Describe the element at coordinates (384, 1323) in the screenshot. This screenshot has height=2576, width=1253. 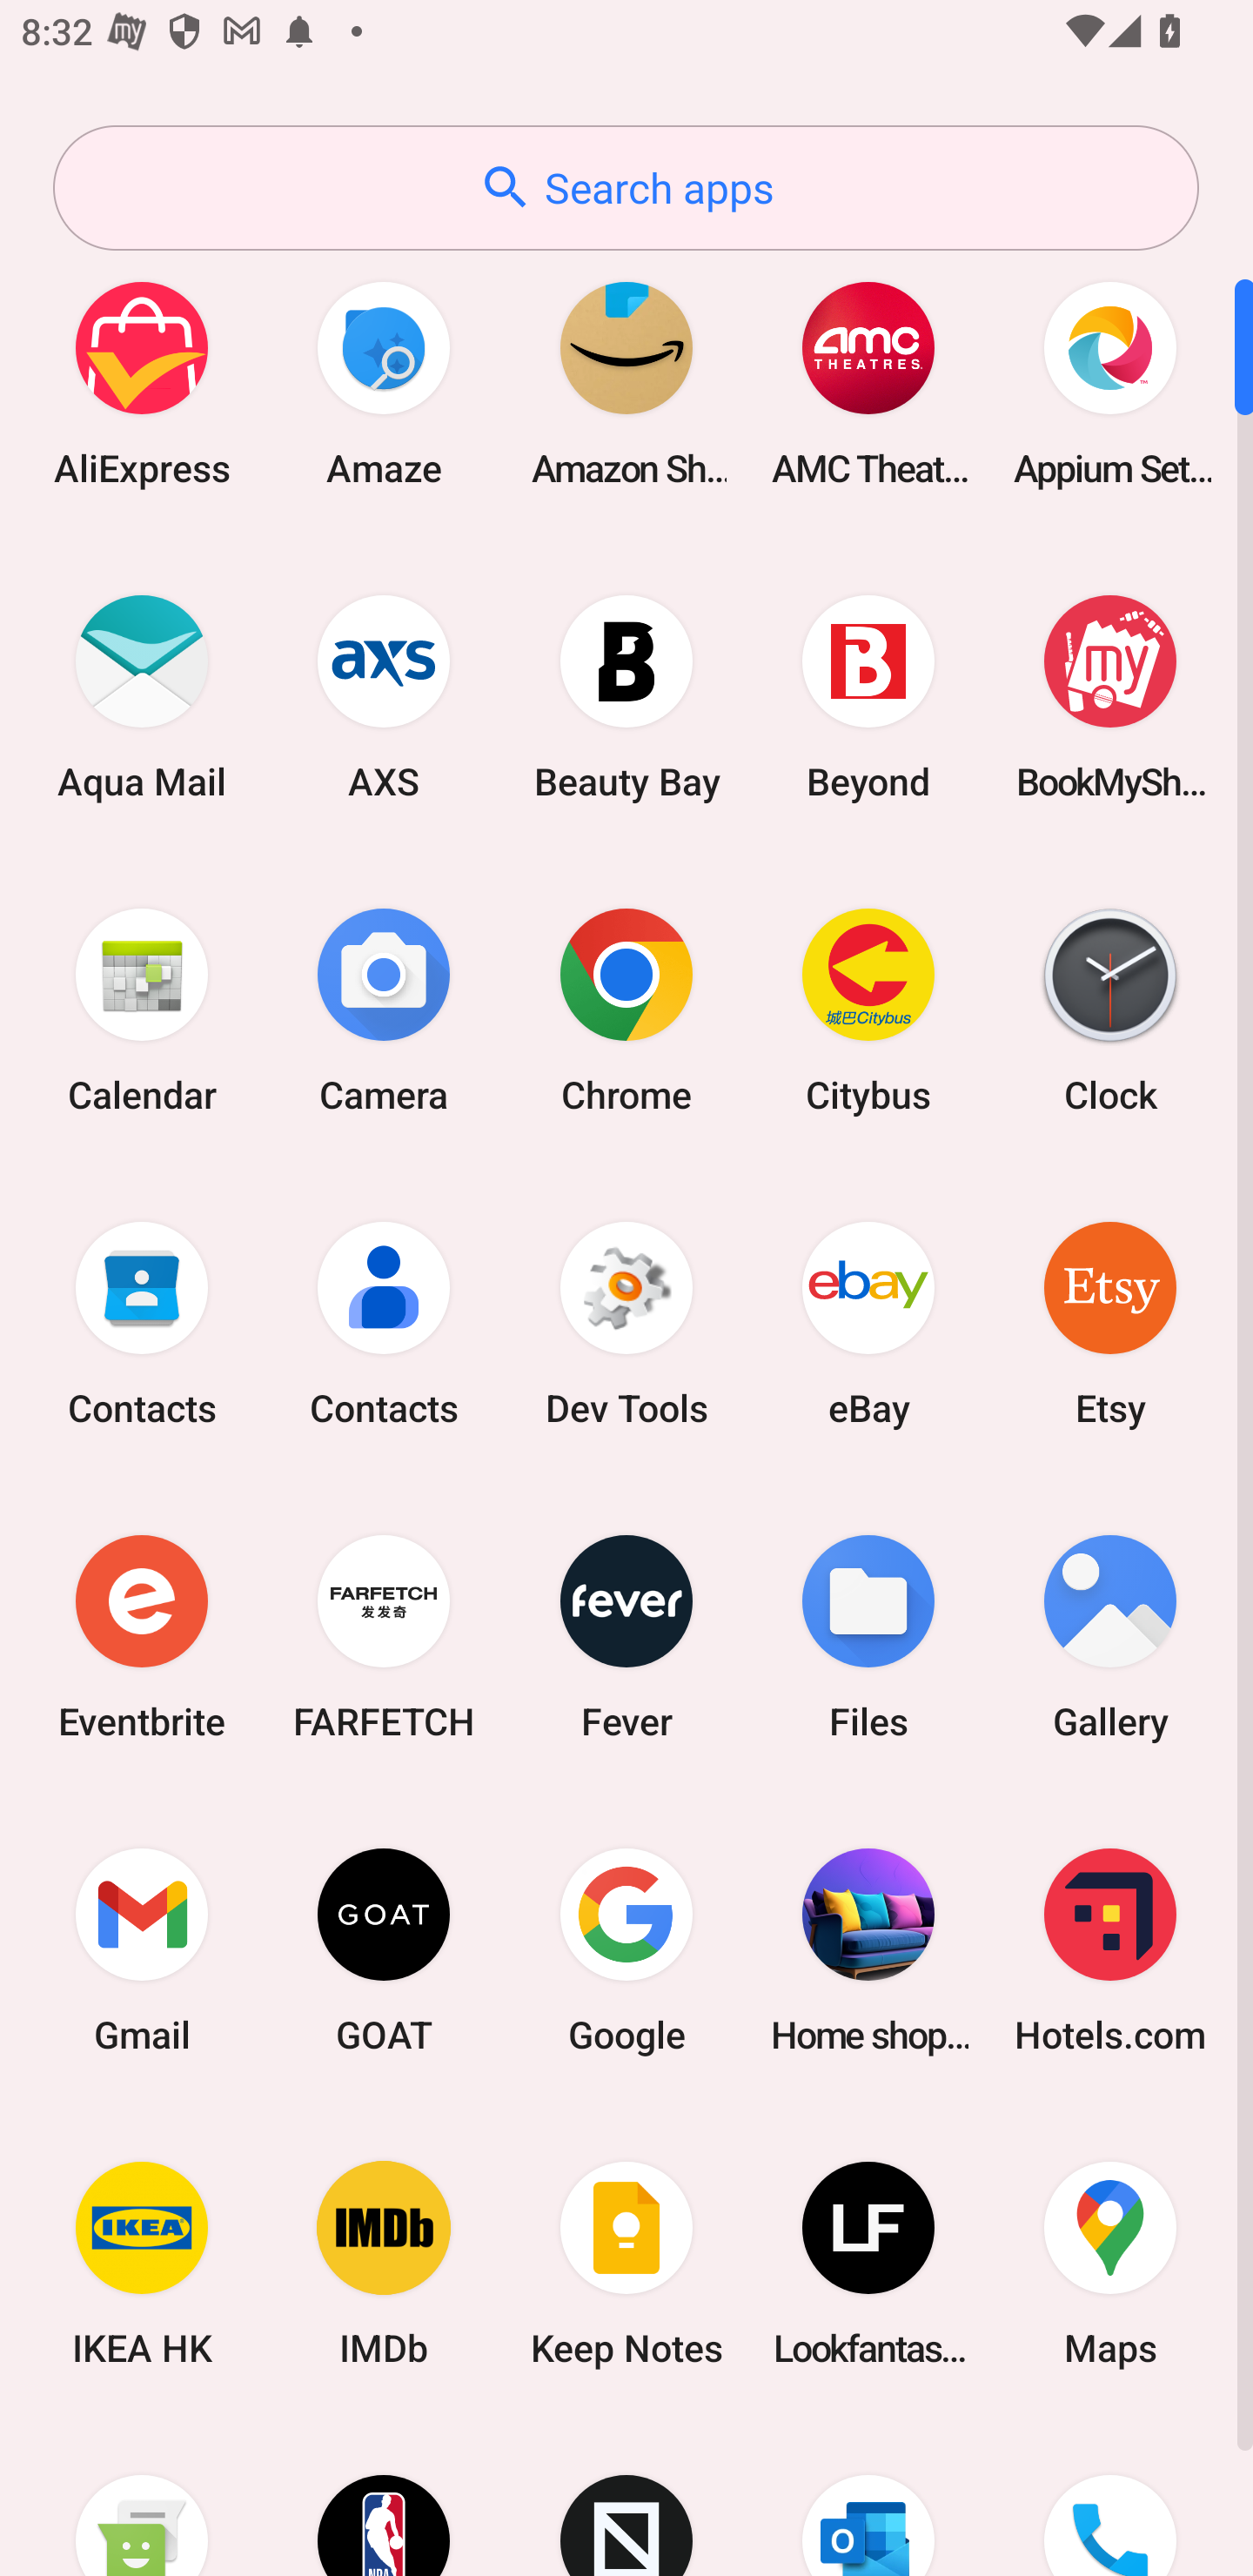
I see `Contacts` at that location.